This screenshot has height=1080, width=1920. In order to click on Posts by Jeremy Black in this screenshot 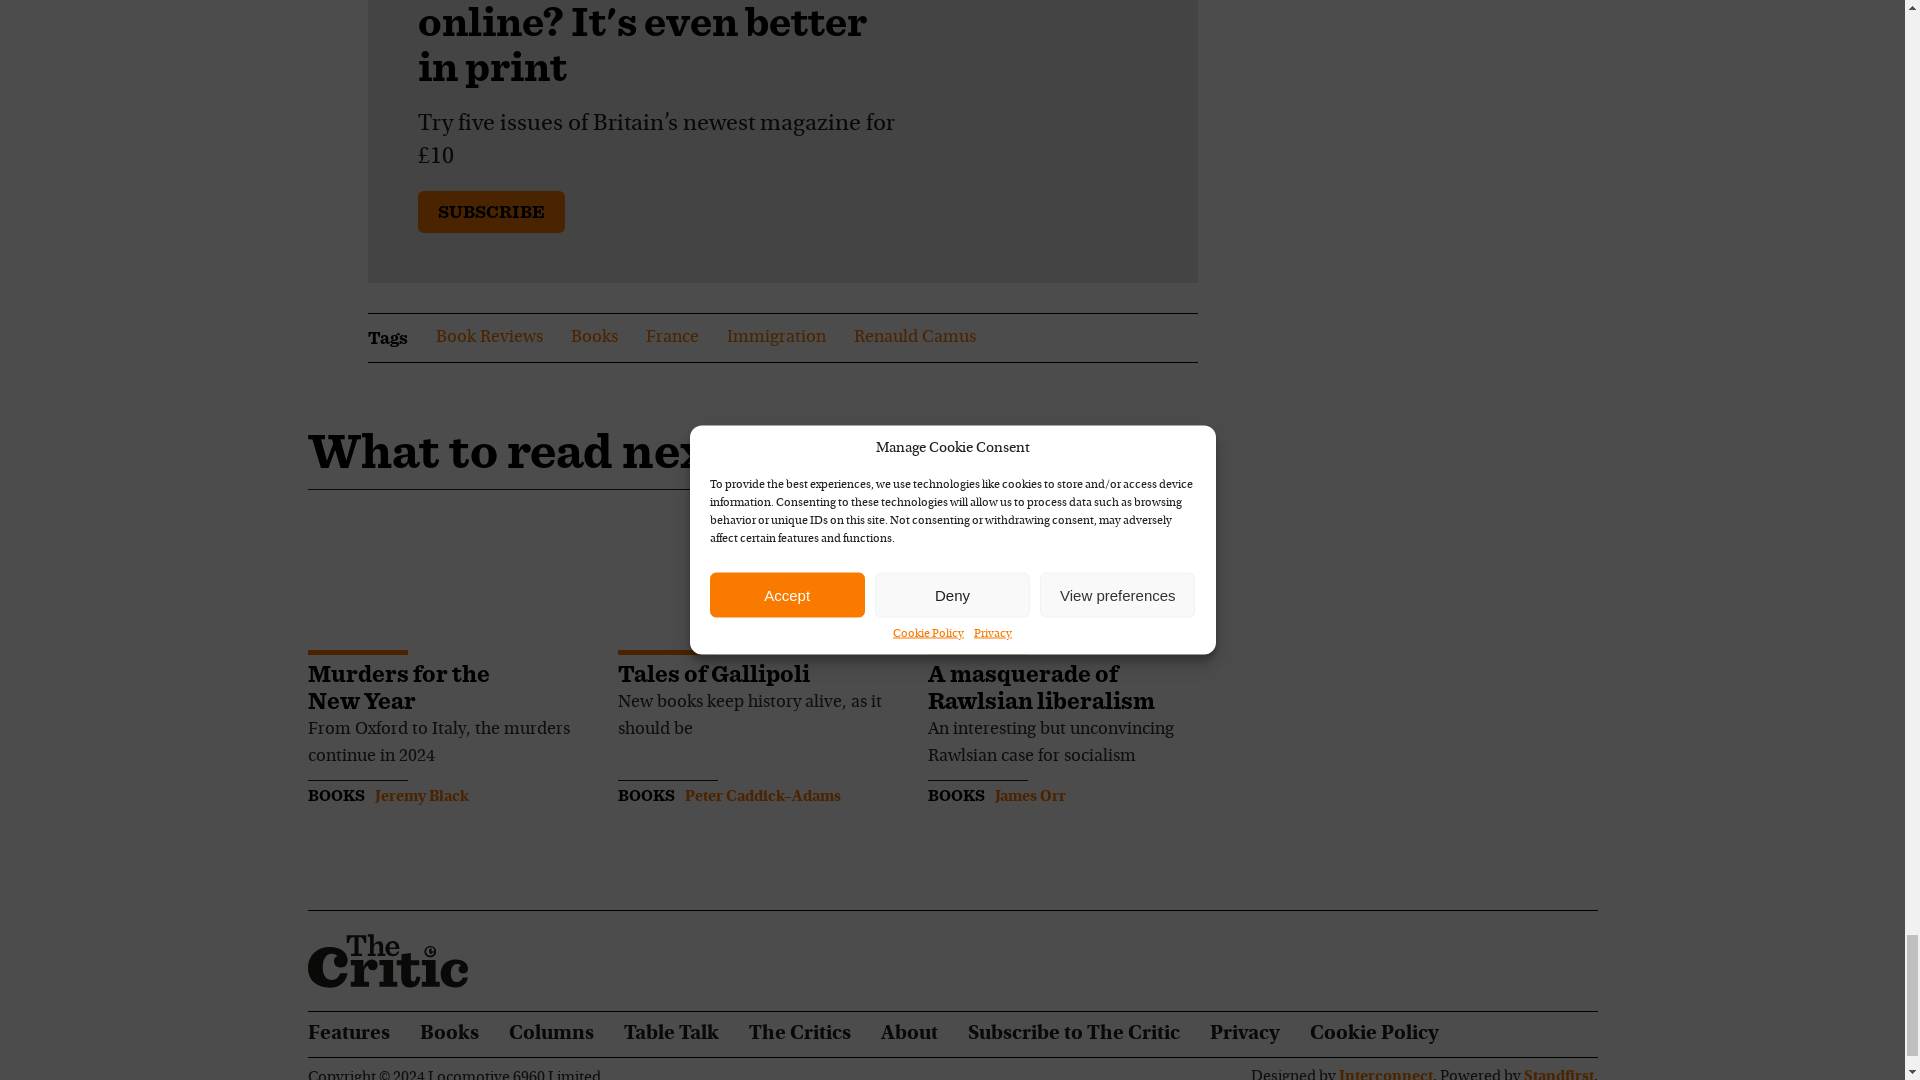, I will do `click(421, 796)`.